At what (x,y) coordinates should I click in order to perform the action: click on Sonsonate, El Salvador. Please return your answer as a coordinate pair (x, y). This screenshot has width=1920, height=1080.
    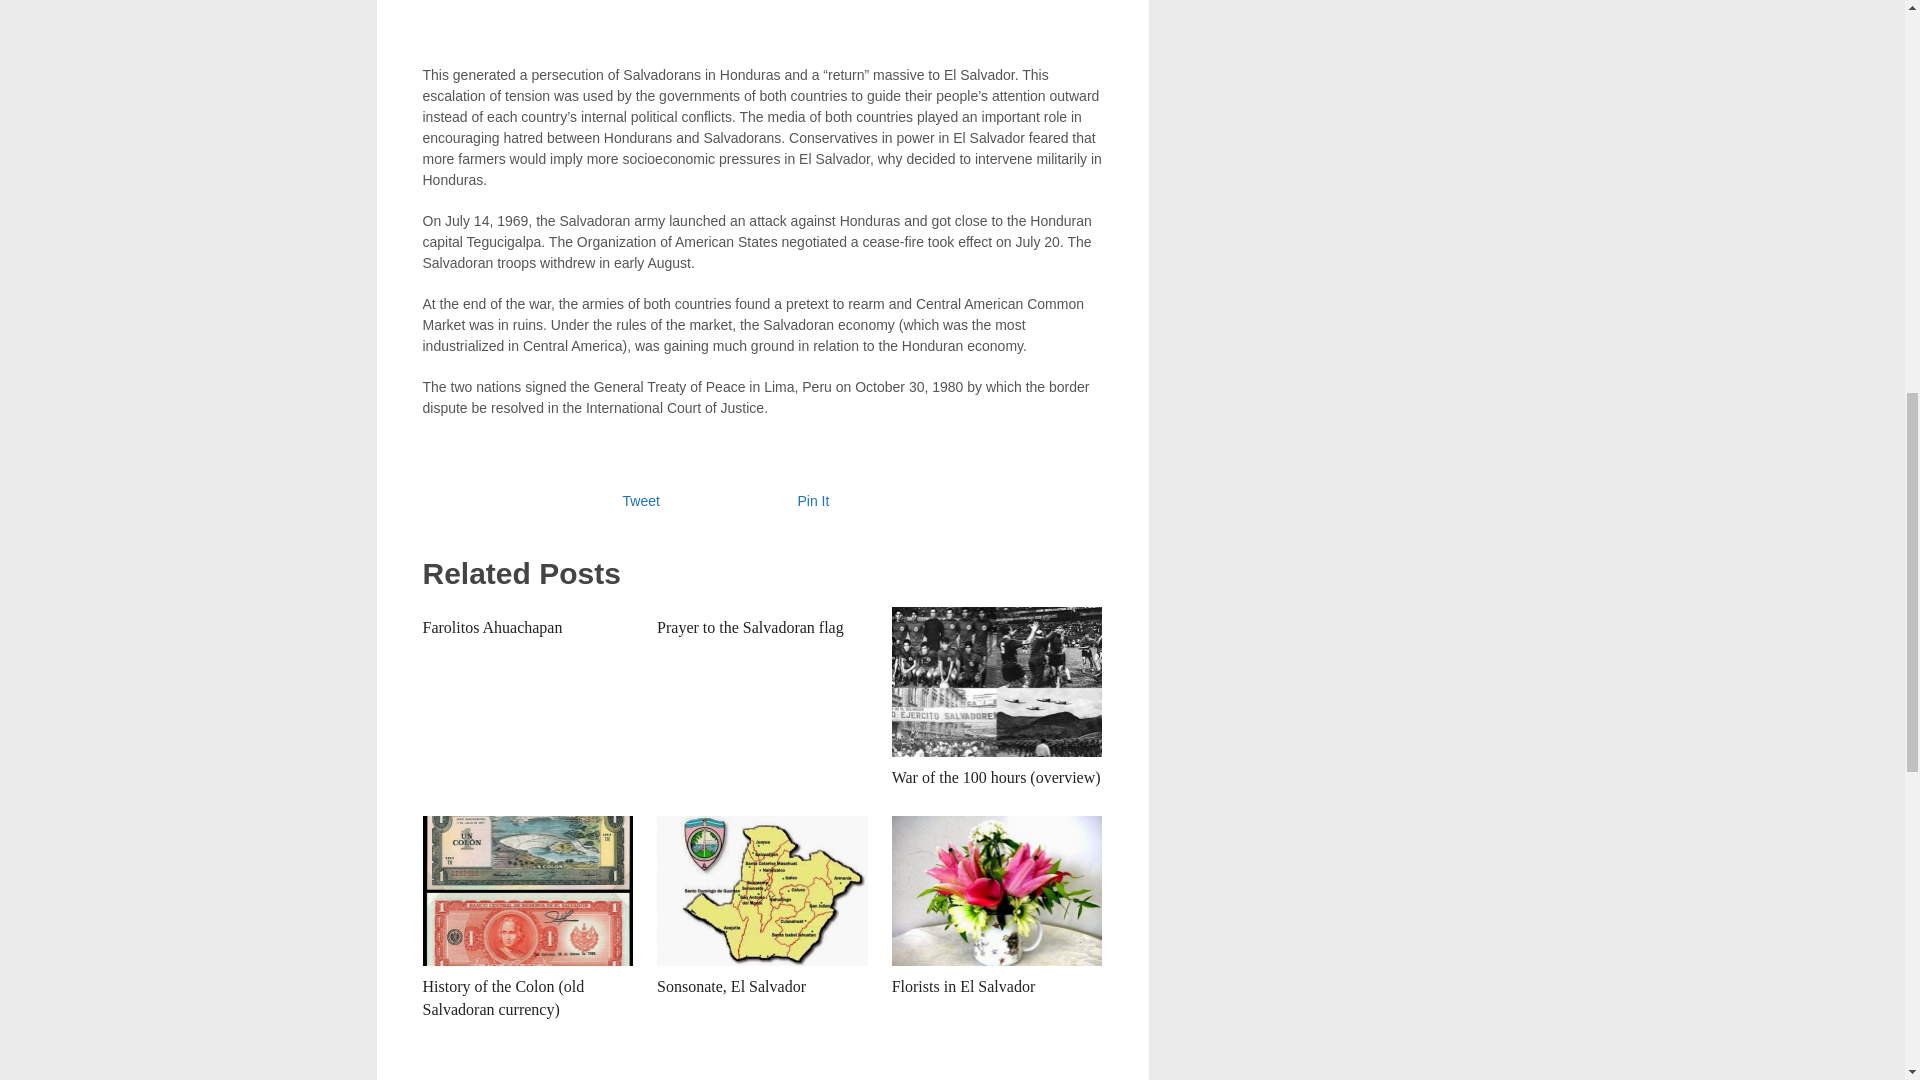
    Looking at the image, I should click on (731, 986).